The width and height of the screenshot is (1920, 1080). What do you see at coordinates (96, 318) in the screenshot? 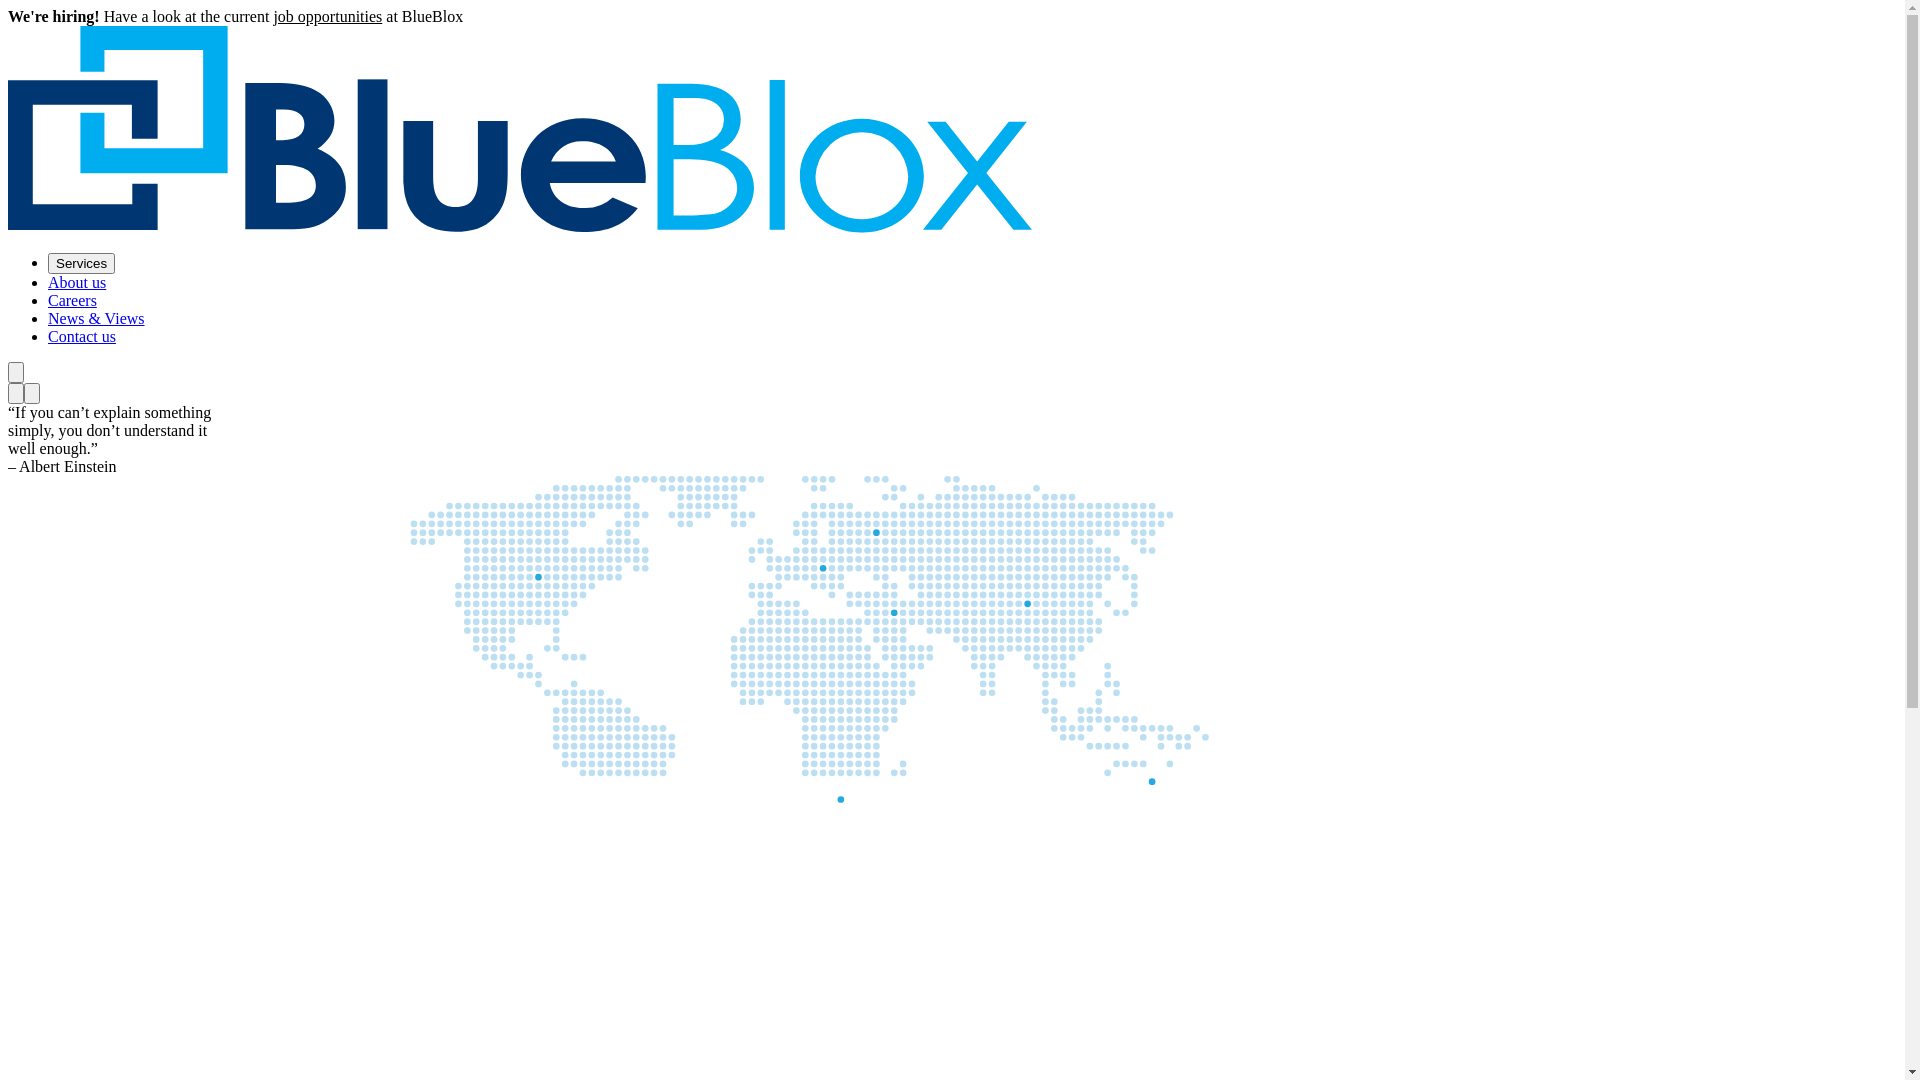
I see `News & Views` at bounding box center [96, 318].